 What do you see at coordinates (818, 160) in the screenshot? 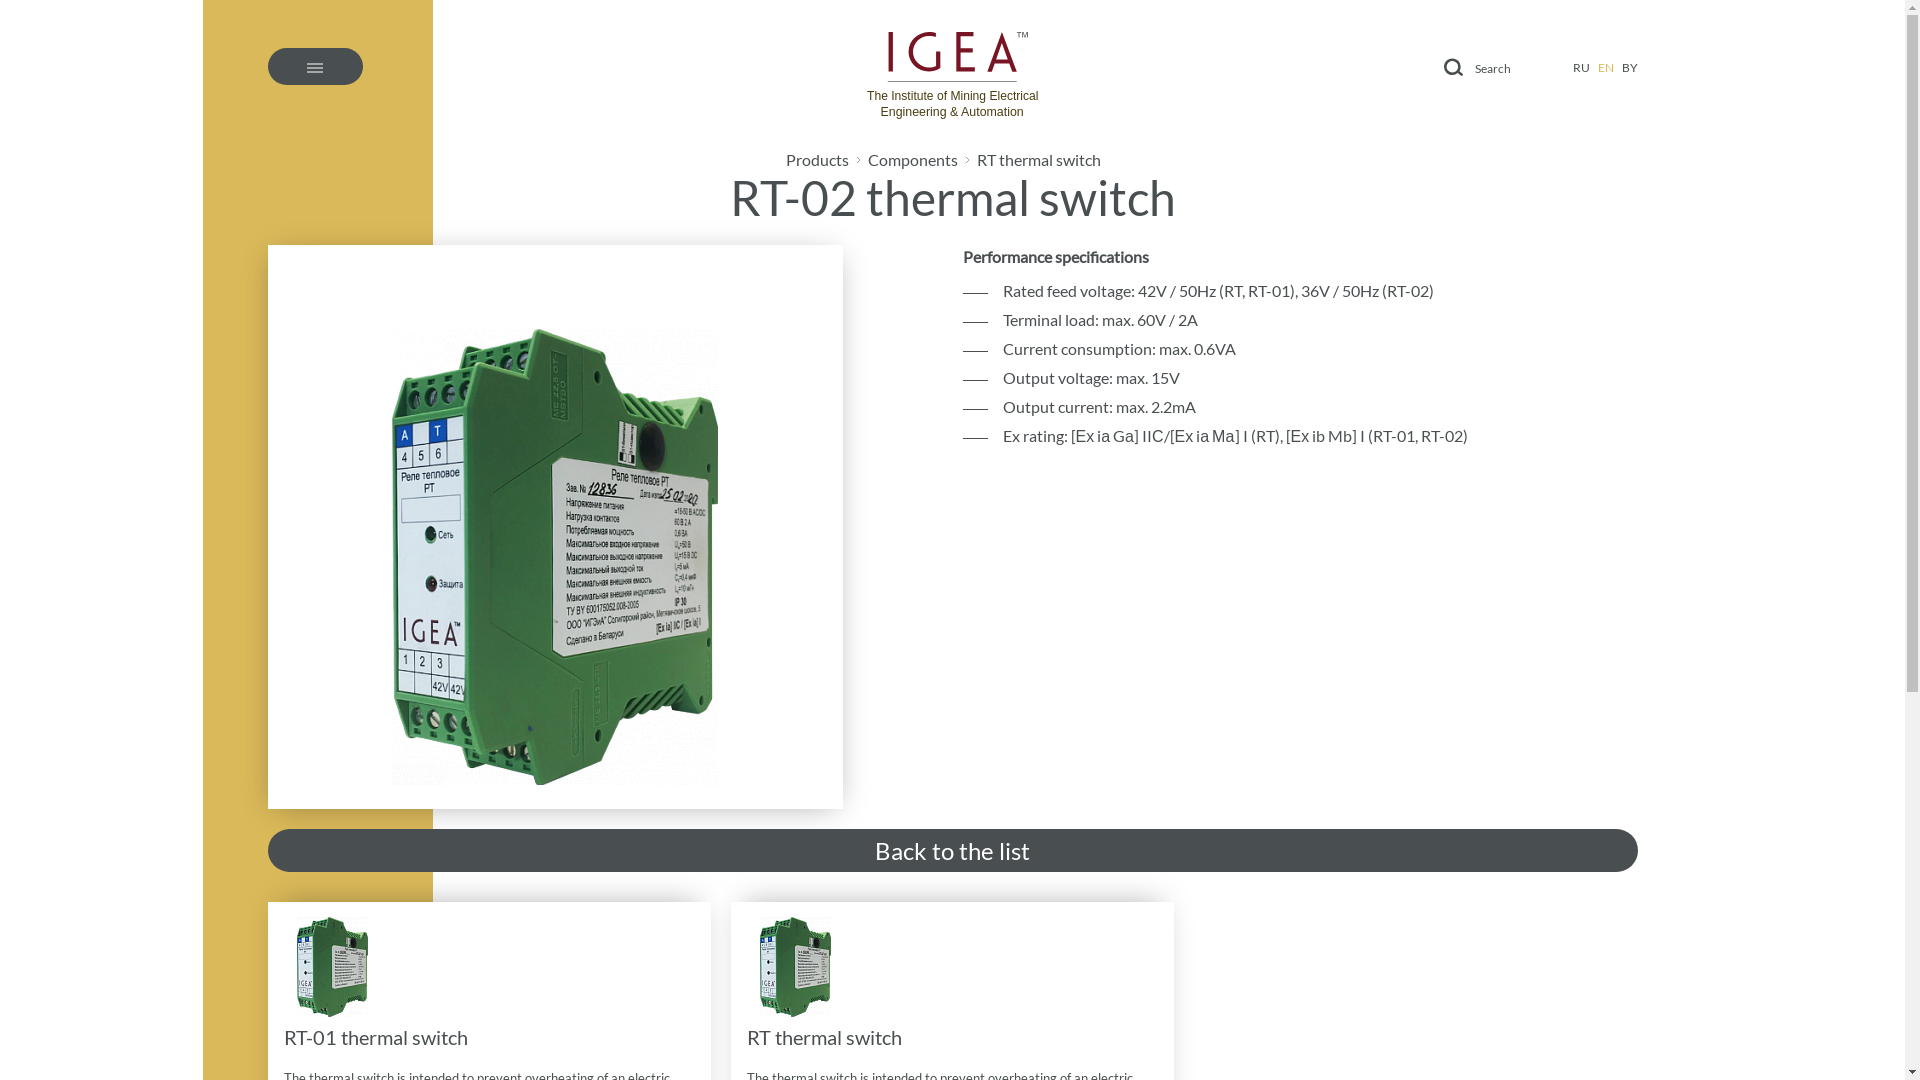
I see `Products` at bounding box center [818, 160].